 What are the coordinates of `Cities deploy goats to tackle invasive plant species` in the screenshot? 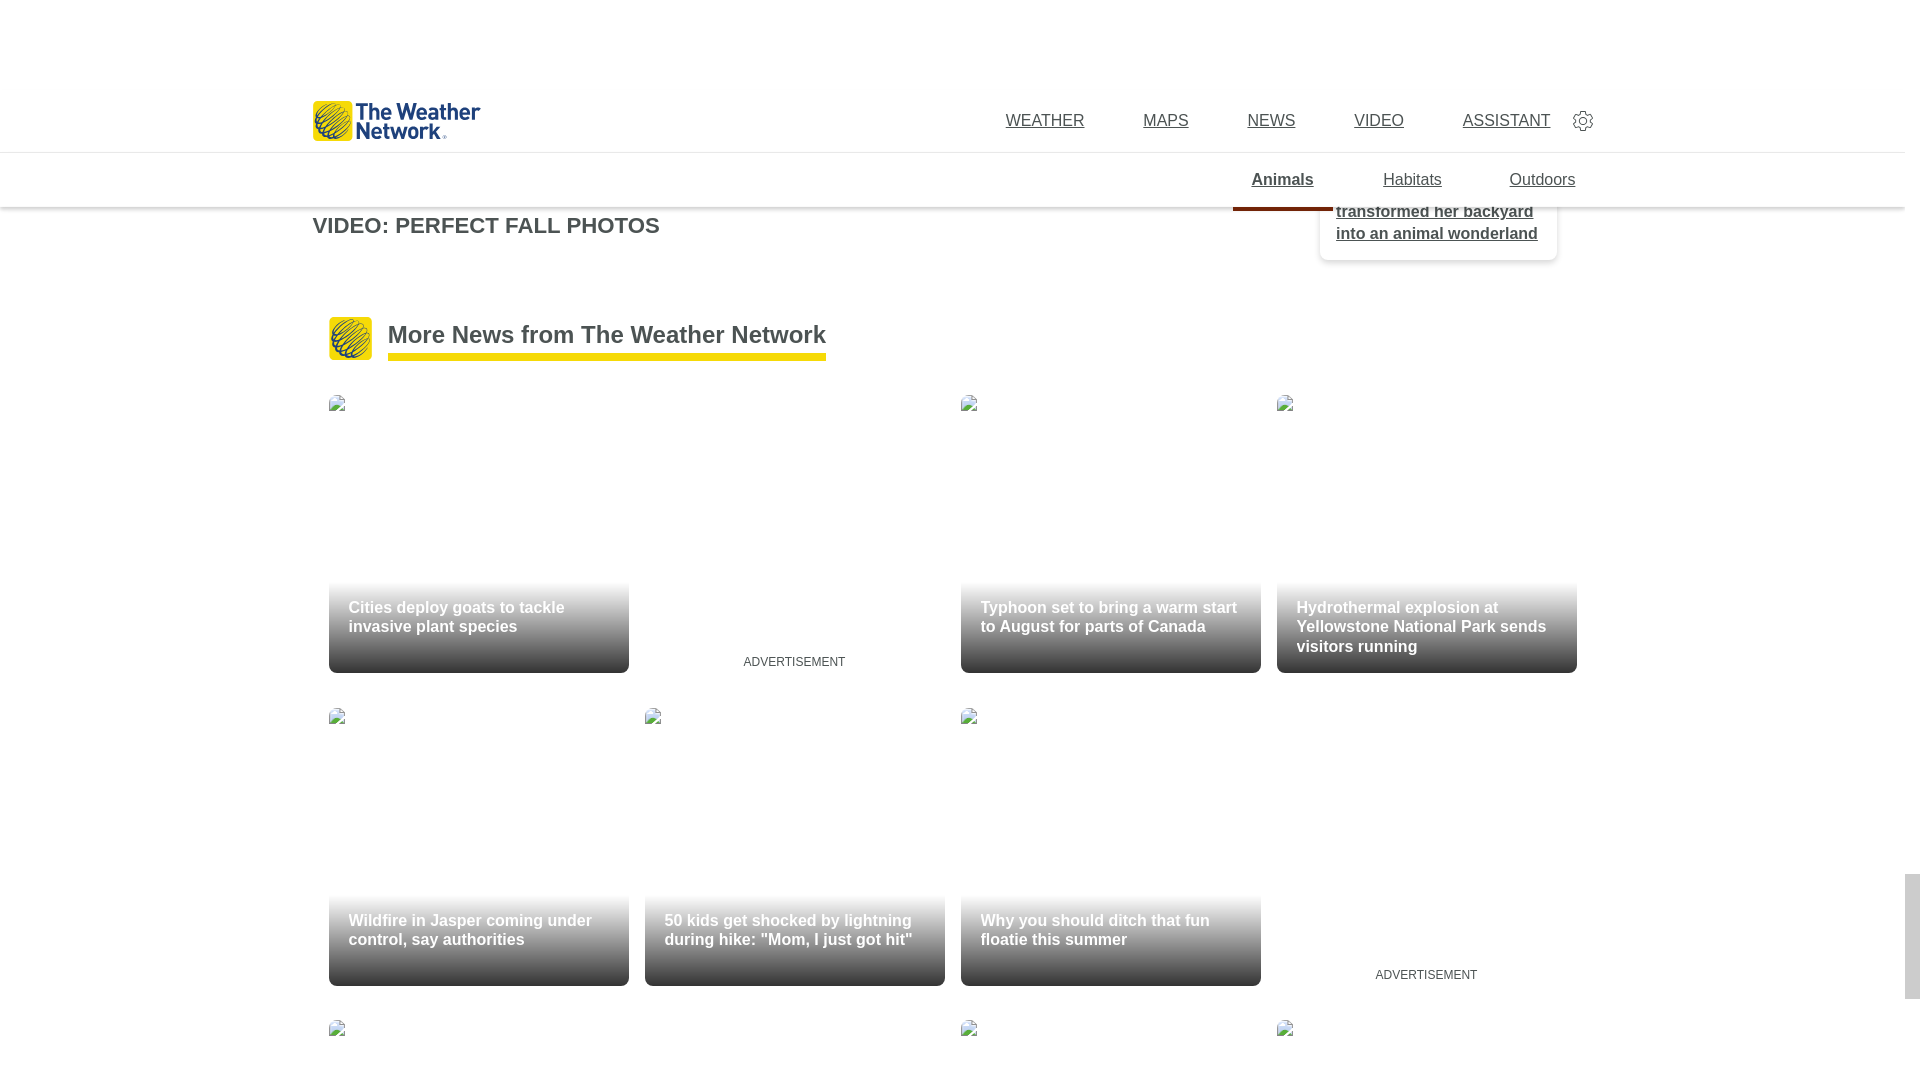 It's located at (478, 534).